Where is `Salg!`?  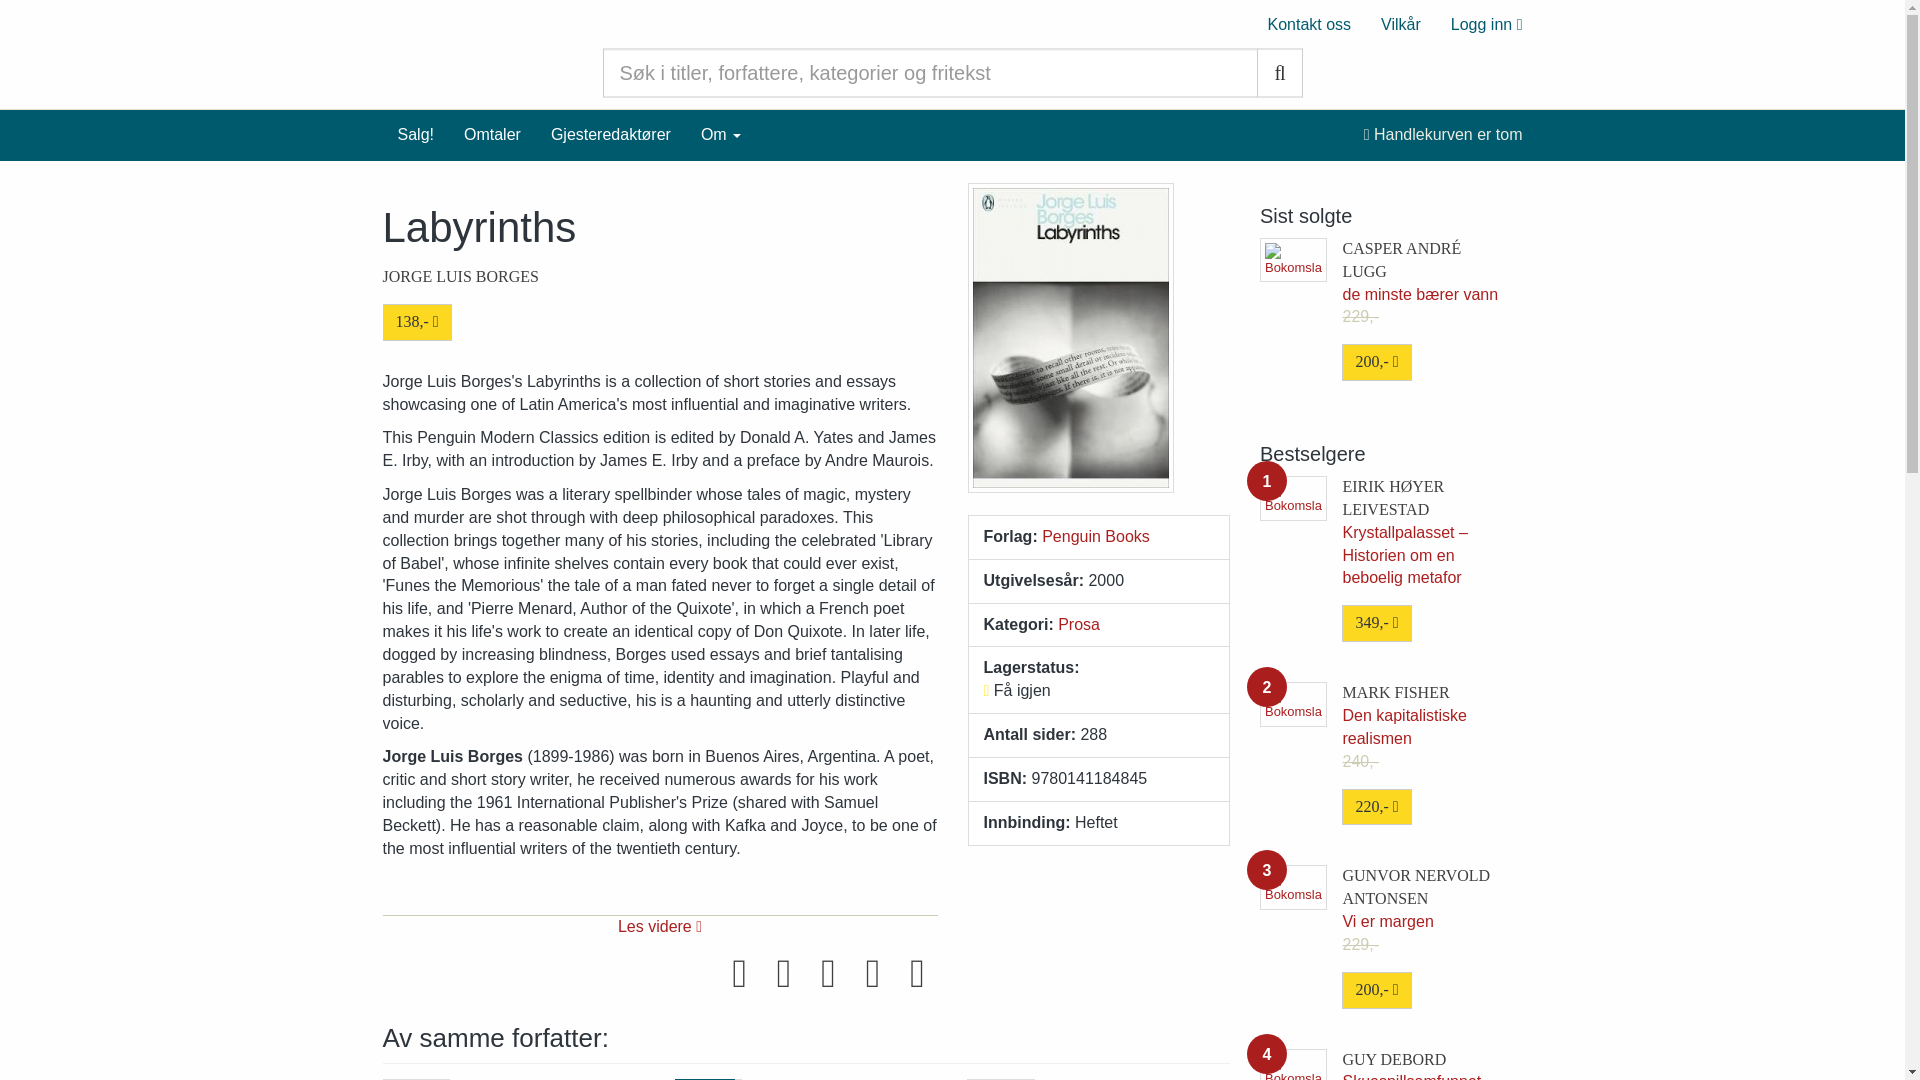 Salg! is located at coordinates (414, 134).